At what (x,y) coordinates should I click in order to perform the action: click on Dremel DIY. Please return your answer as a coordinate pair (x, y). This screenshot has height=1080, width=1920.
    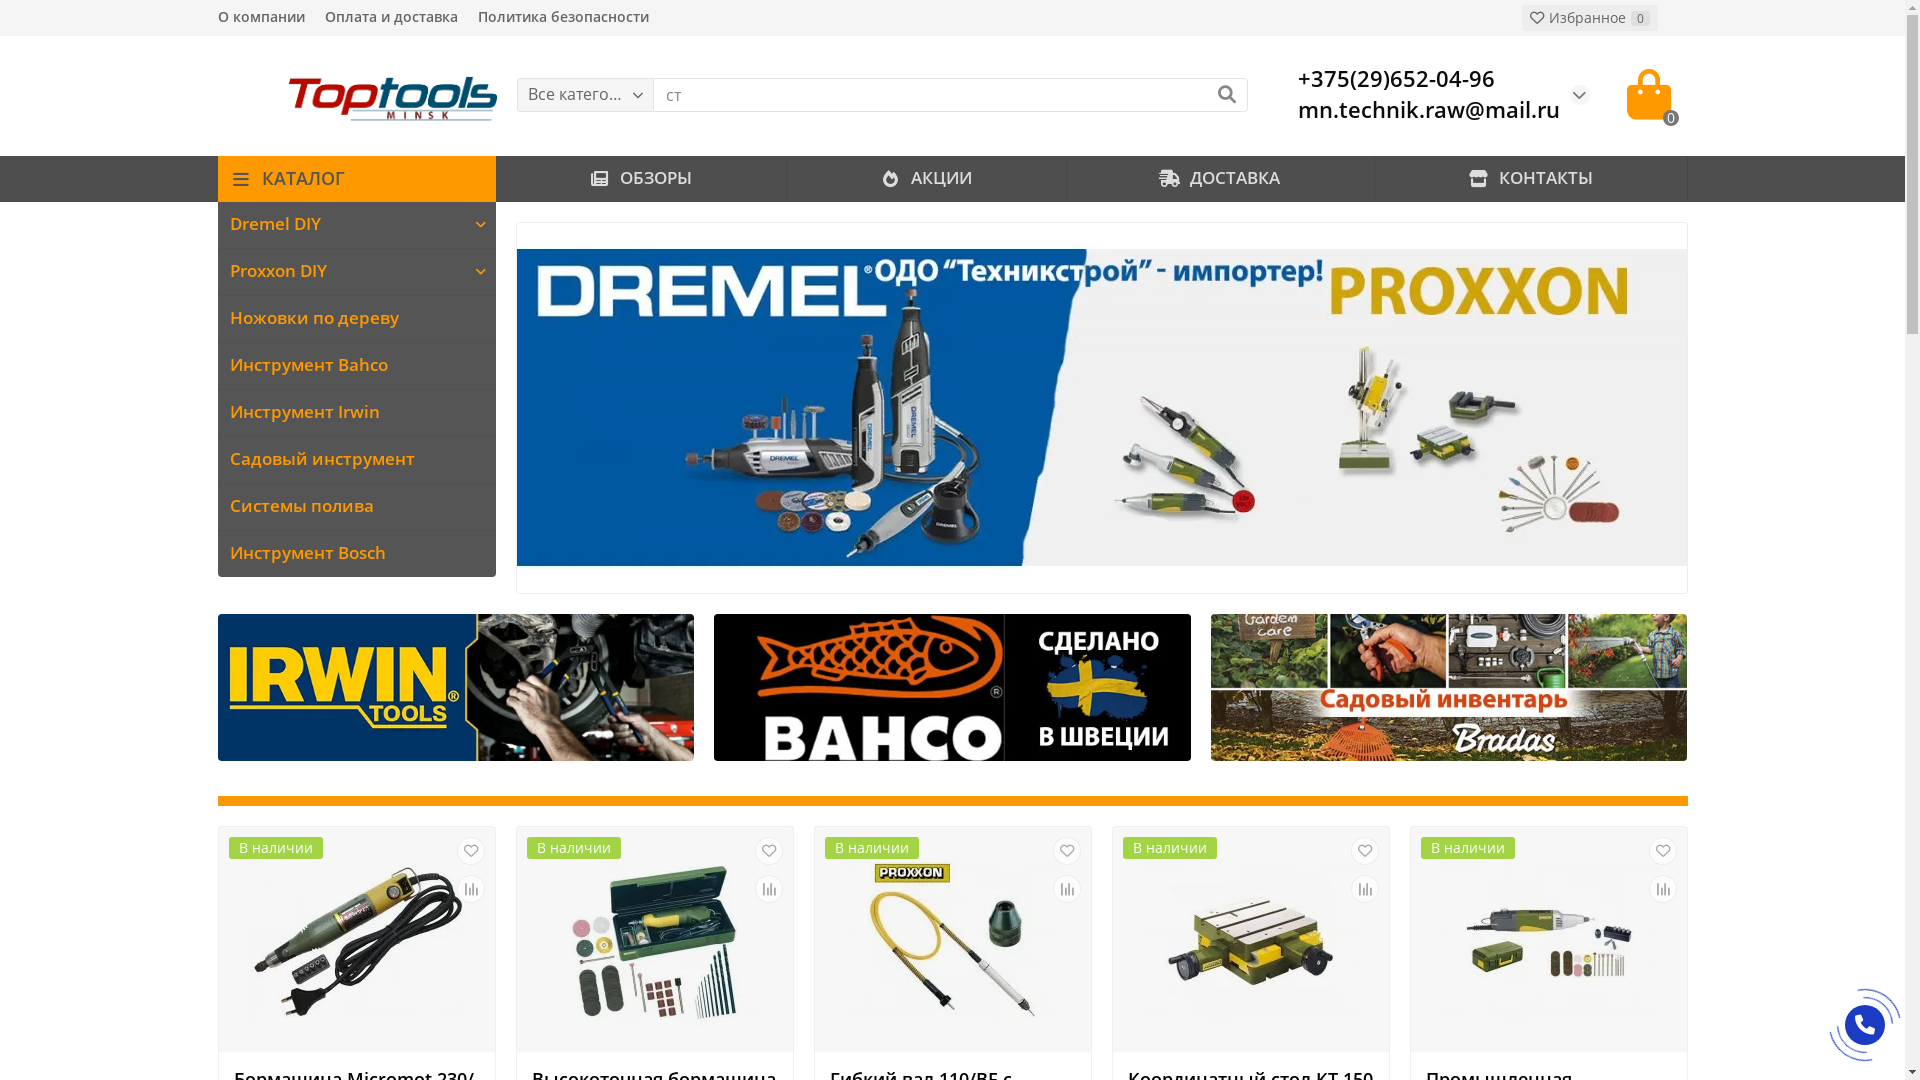
    Looking at the image, I should click on (342, 225).